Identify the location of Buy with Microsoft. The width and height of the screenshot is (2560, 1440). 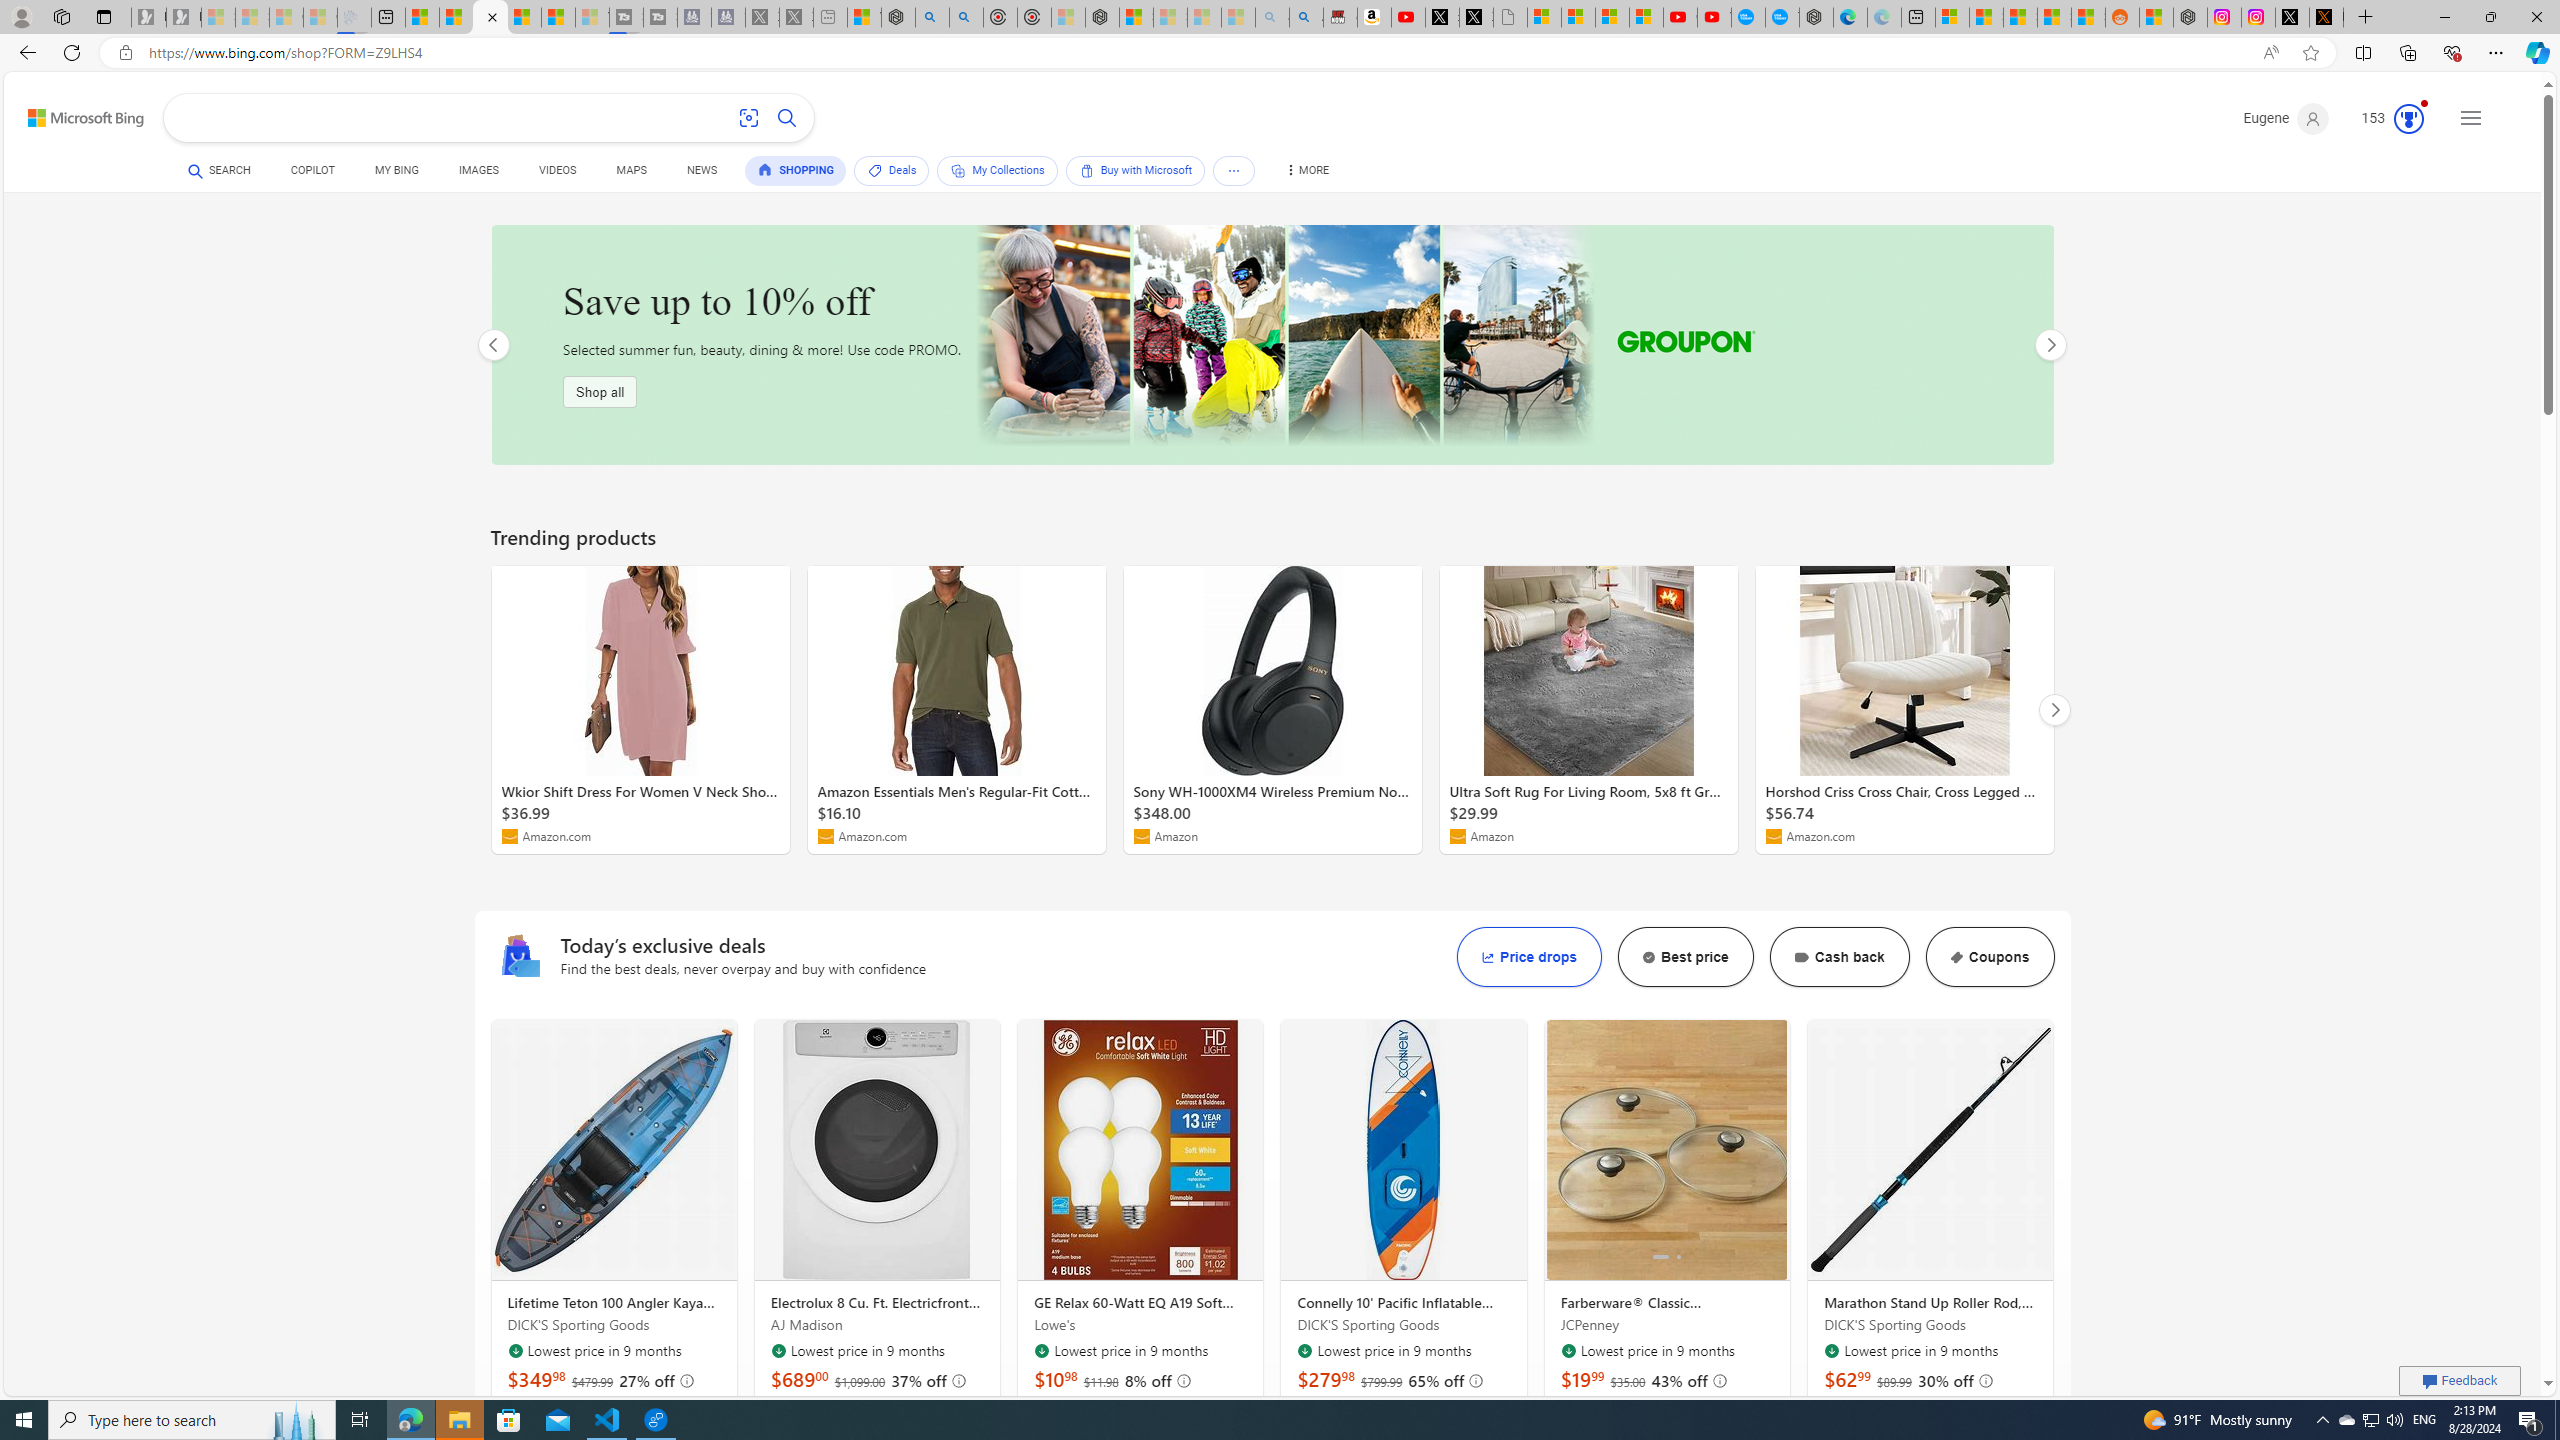
(1134, 170).